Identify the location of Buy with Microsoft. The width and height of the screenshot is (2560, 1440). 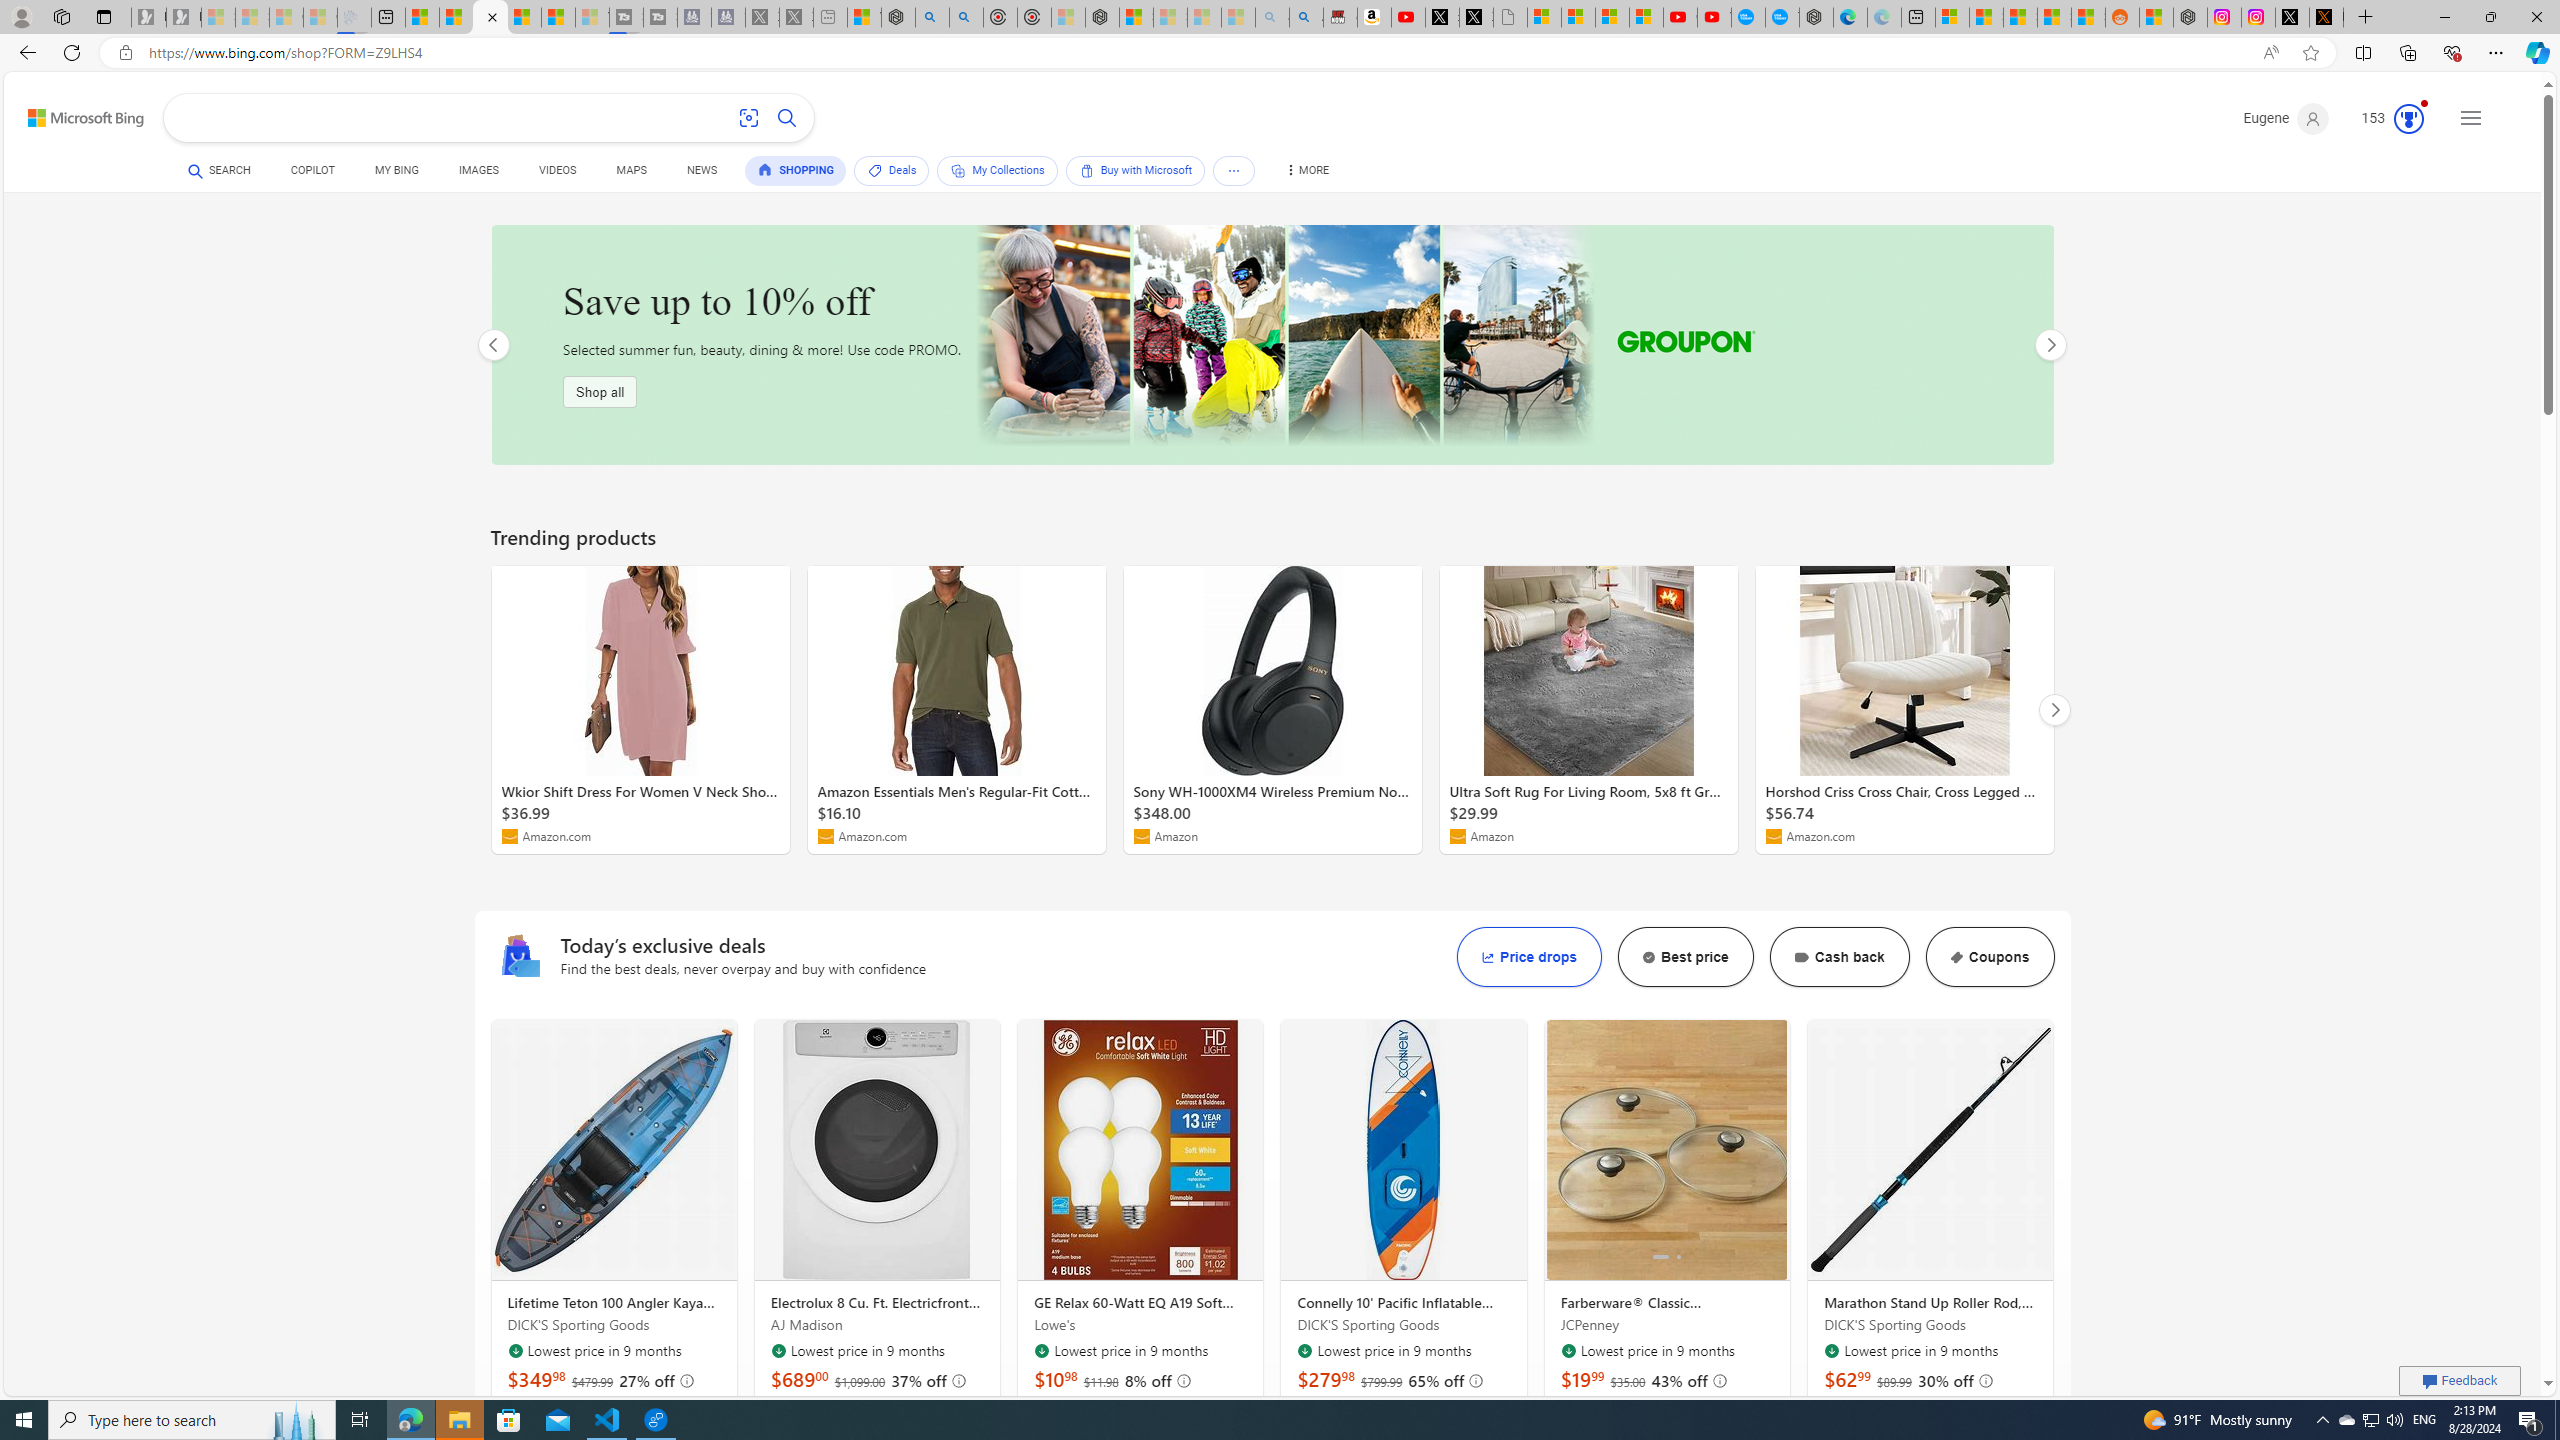
(1134, 170).